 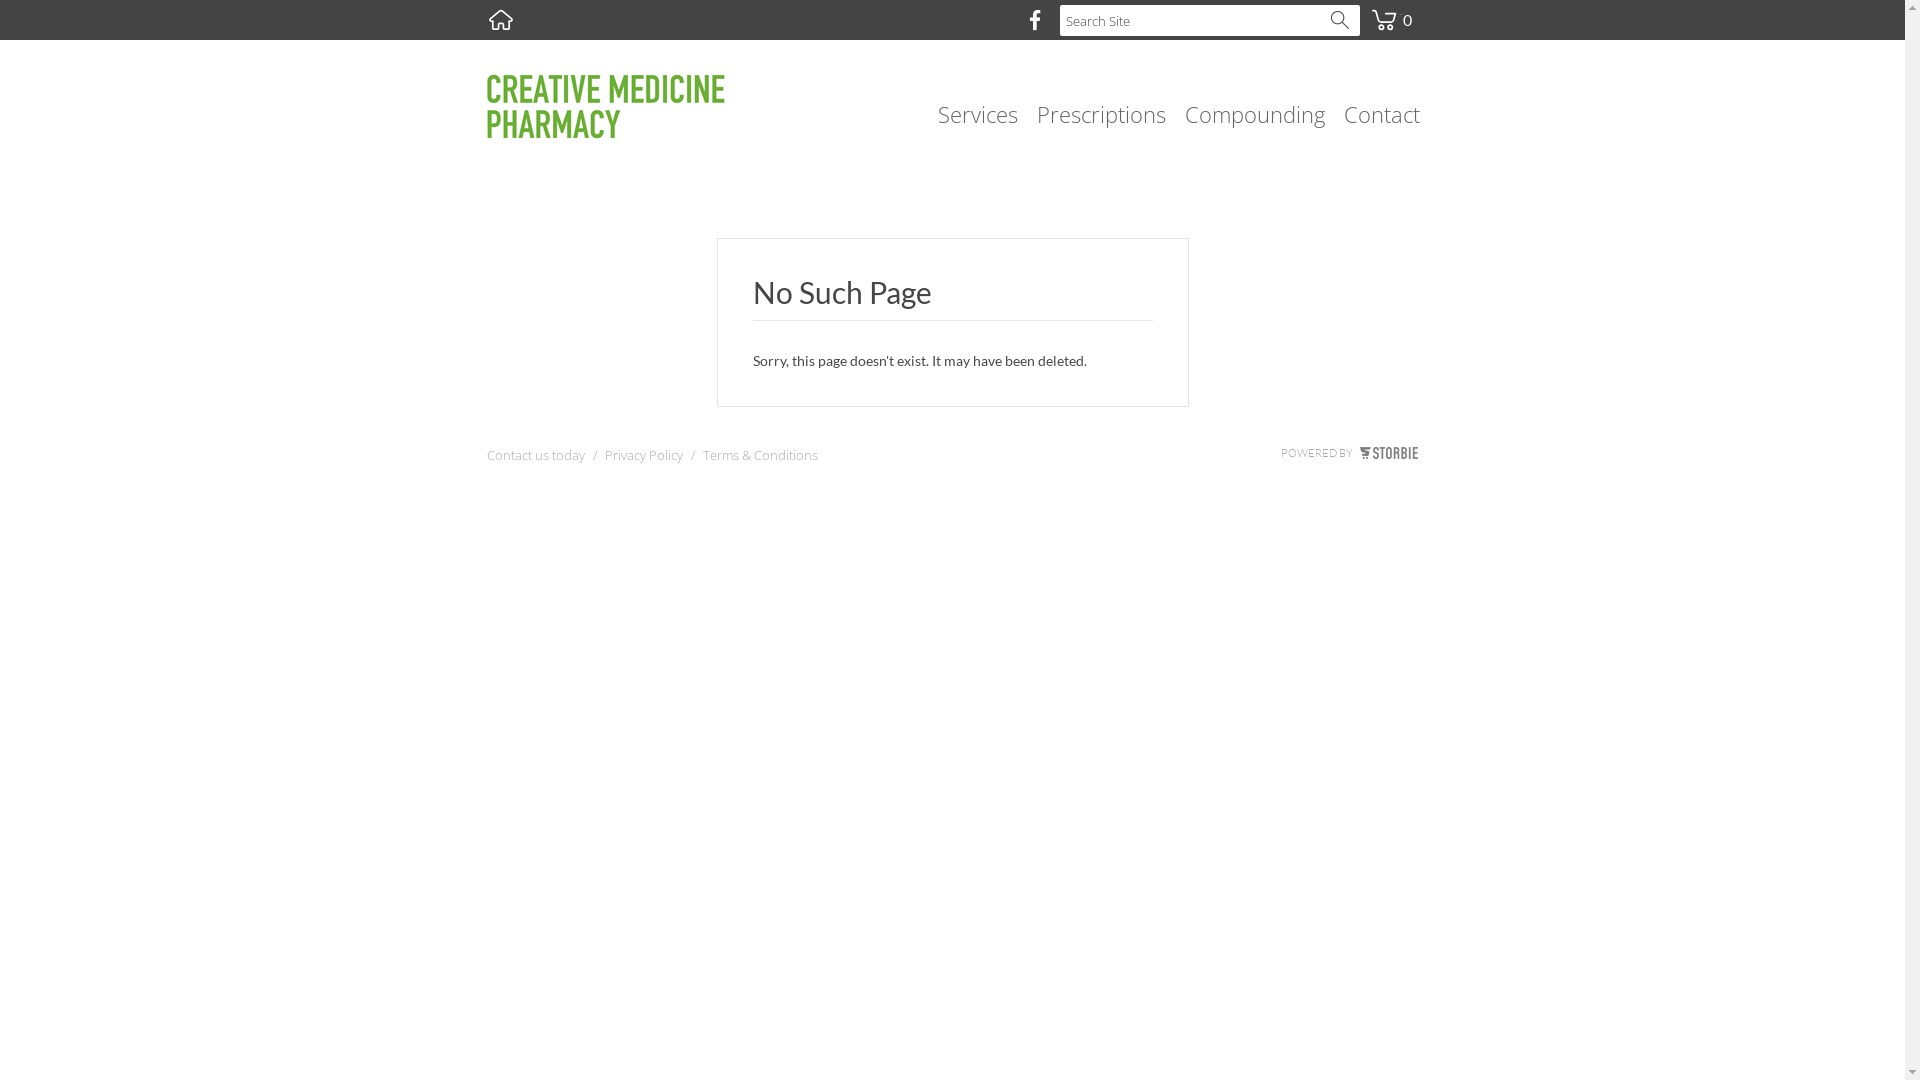 I want to click on Contact, so click(x=1382, y=114).